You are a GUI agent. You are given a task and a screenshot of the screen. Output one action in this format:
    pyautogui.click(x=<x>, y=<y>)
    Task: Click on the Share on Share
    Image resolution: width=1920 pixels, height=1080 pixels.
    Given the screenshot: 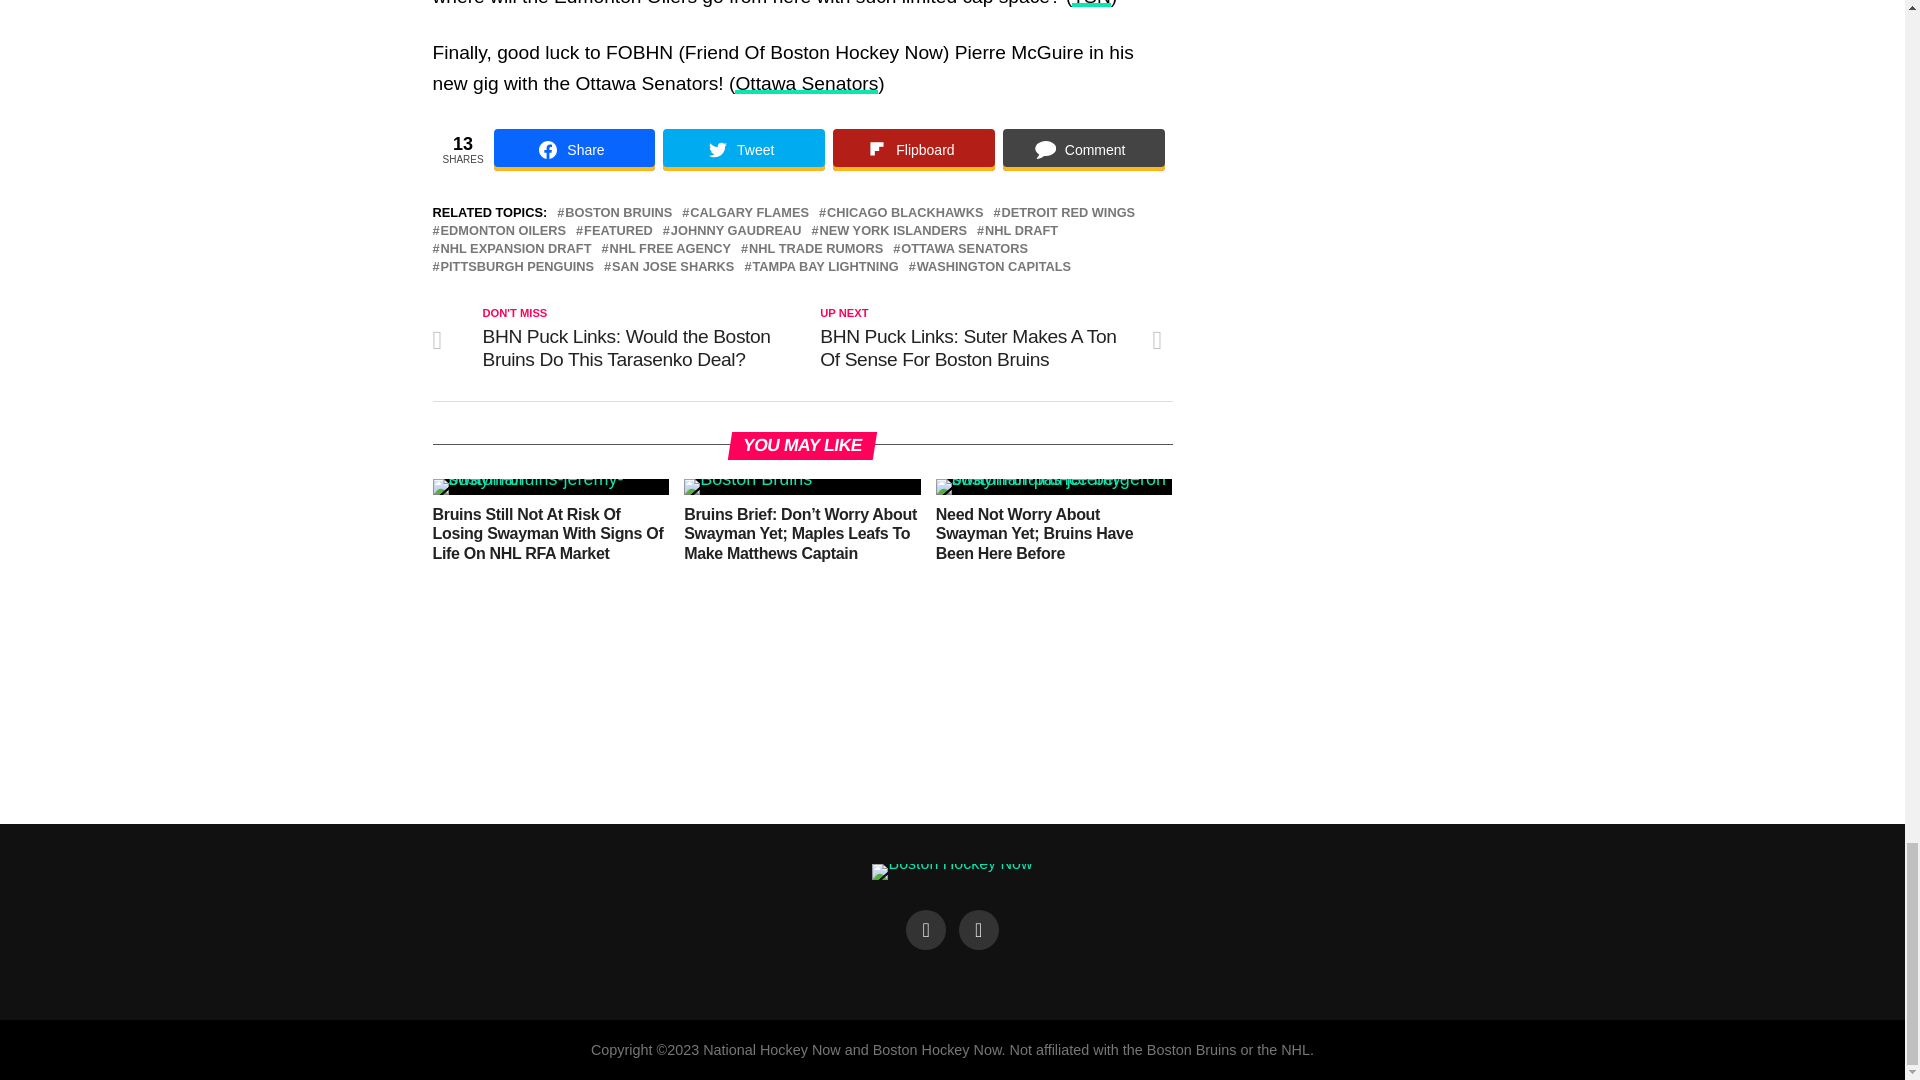 What is the action you would take?
    pyautogui.click(x=574, y=149)
    